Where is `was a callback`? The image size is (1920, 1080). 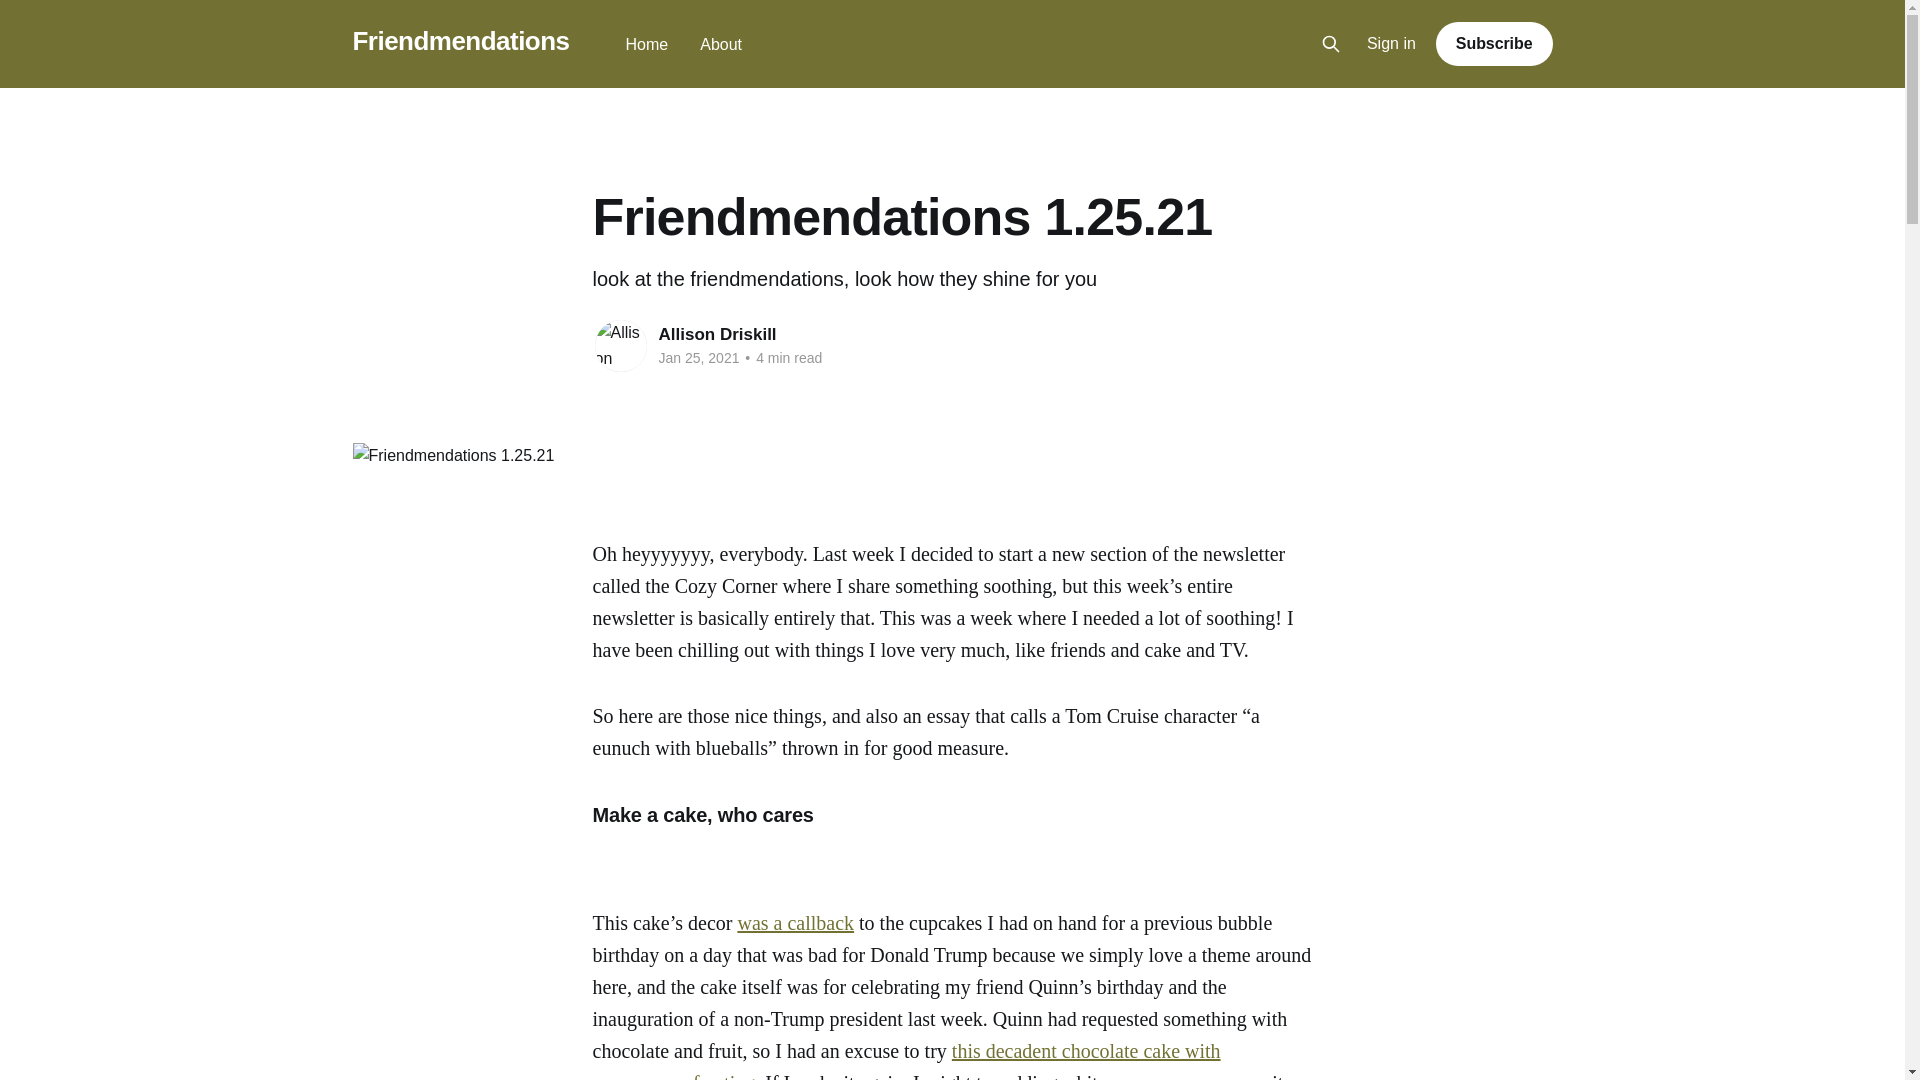
was a callback is located at coordinates (796, 922).